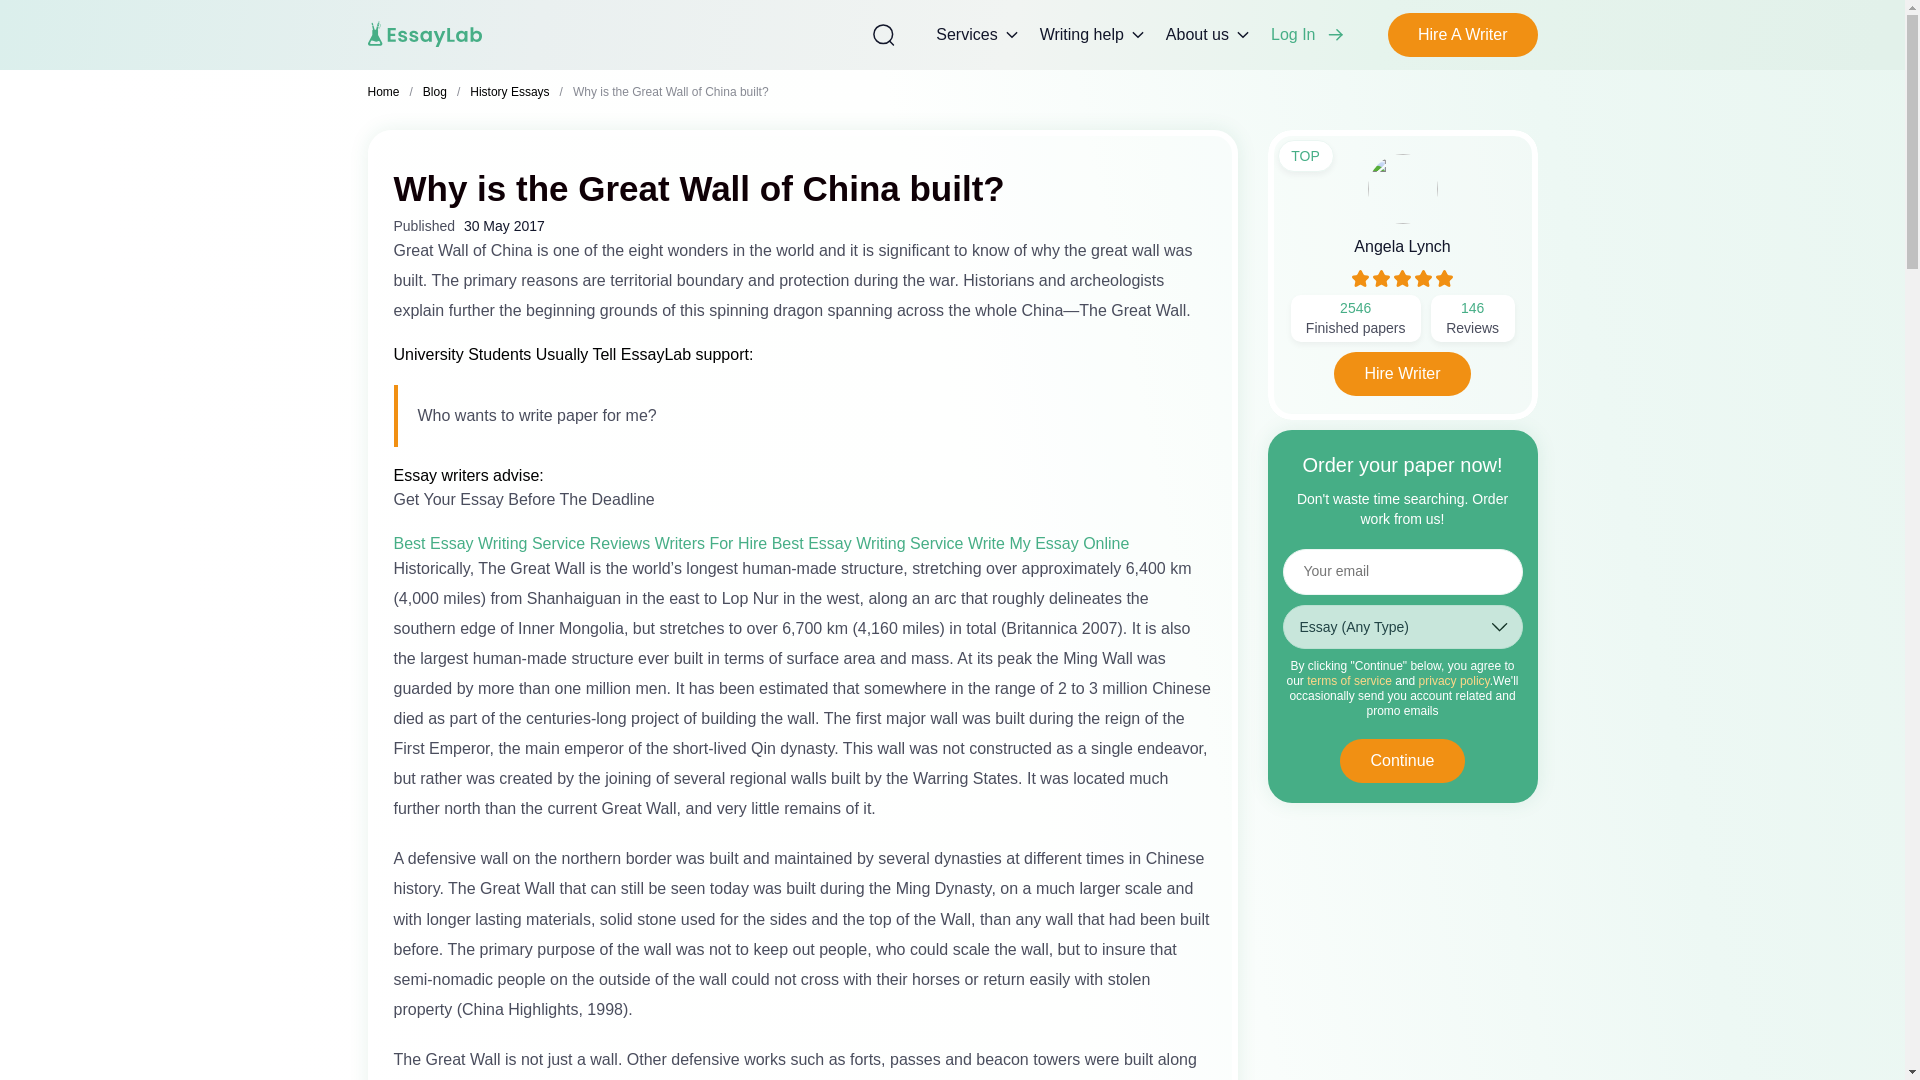 The image size is (1920, 1080). Describe the element at coordinates (522, 542) in the screenshot. I see `Best Essay Writing Service Reviews` at that location.